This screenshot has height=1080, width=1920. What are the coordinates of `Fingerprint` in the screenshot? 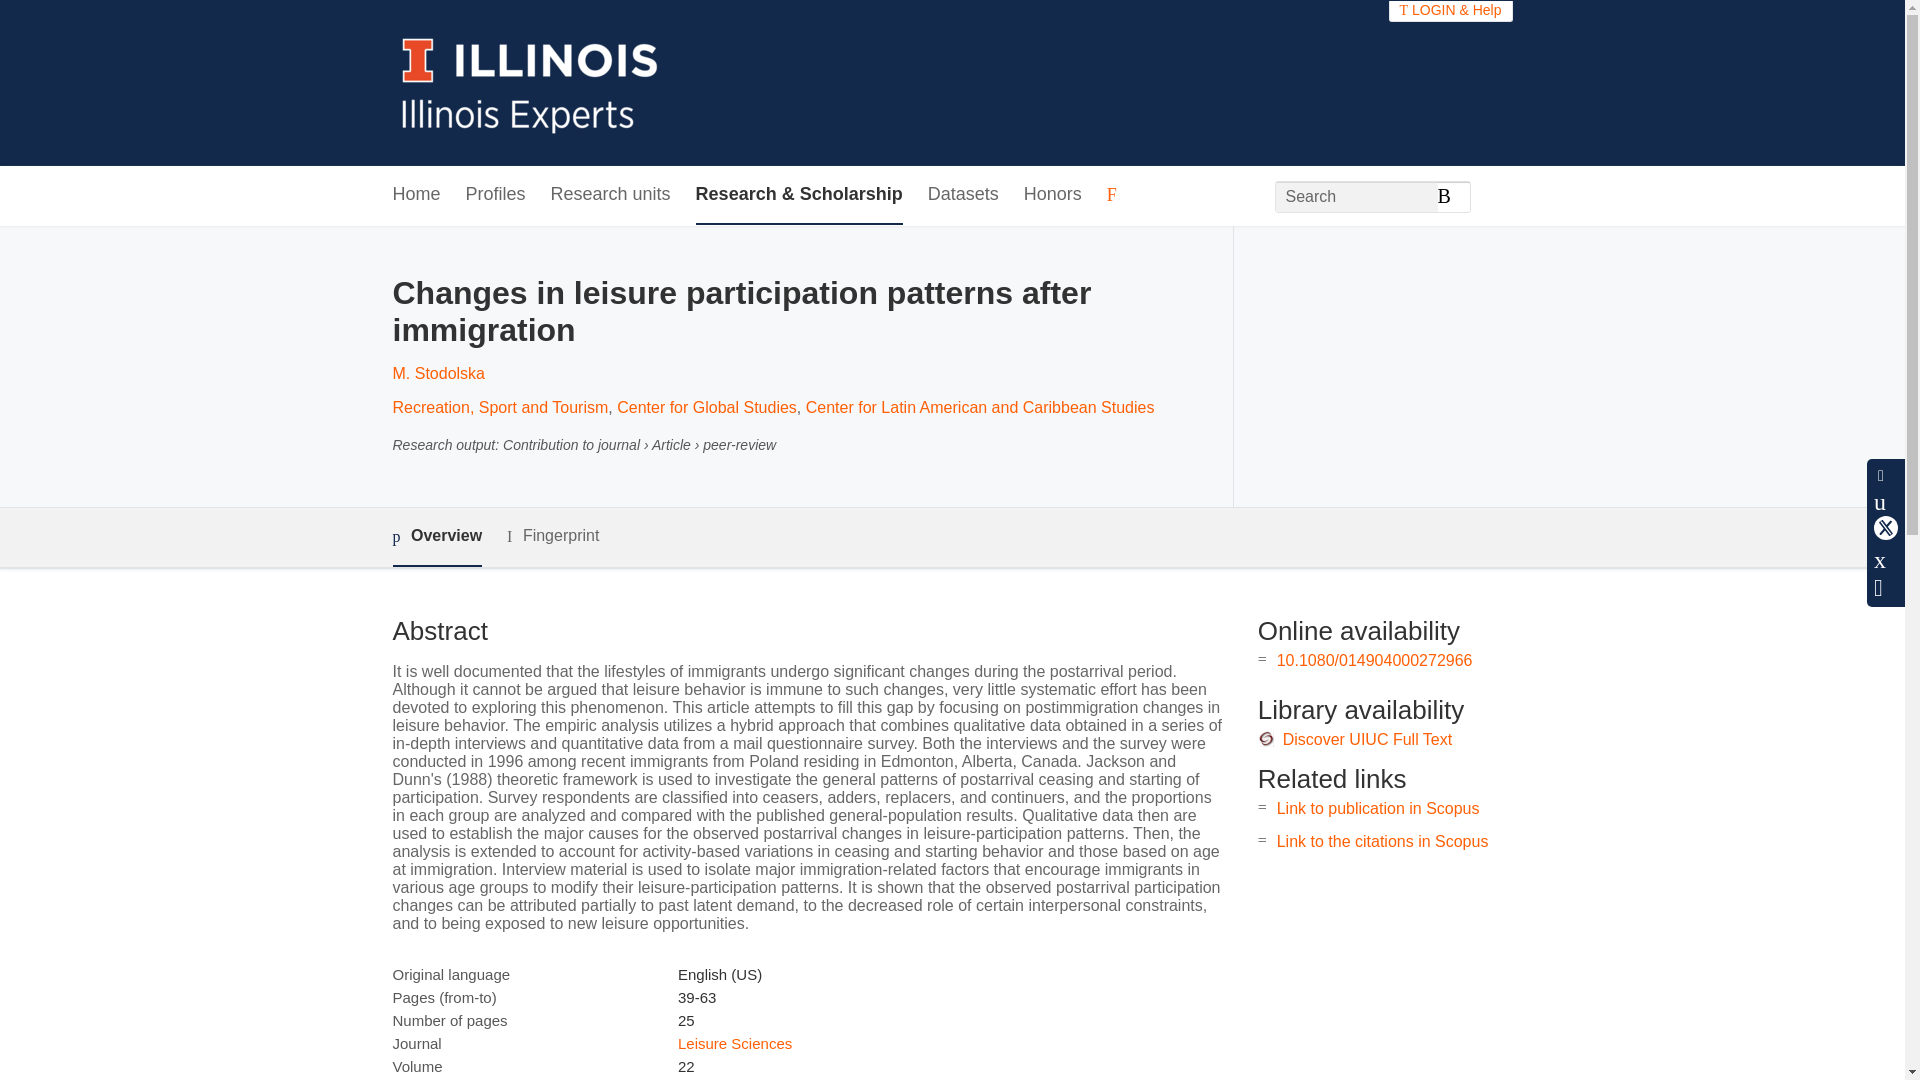 It's located at (552, 536).